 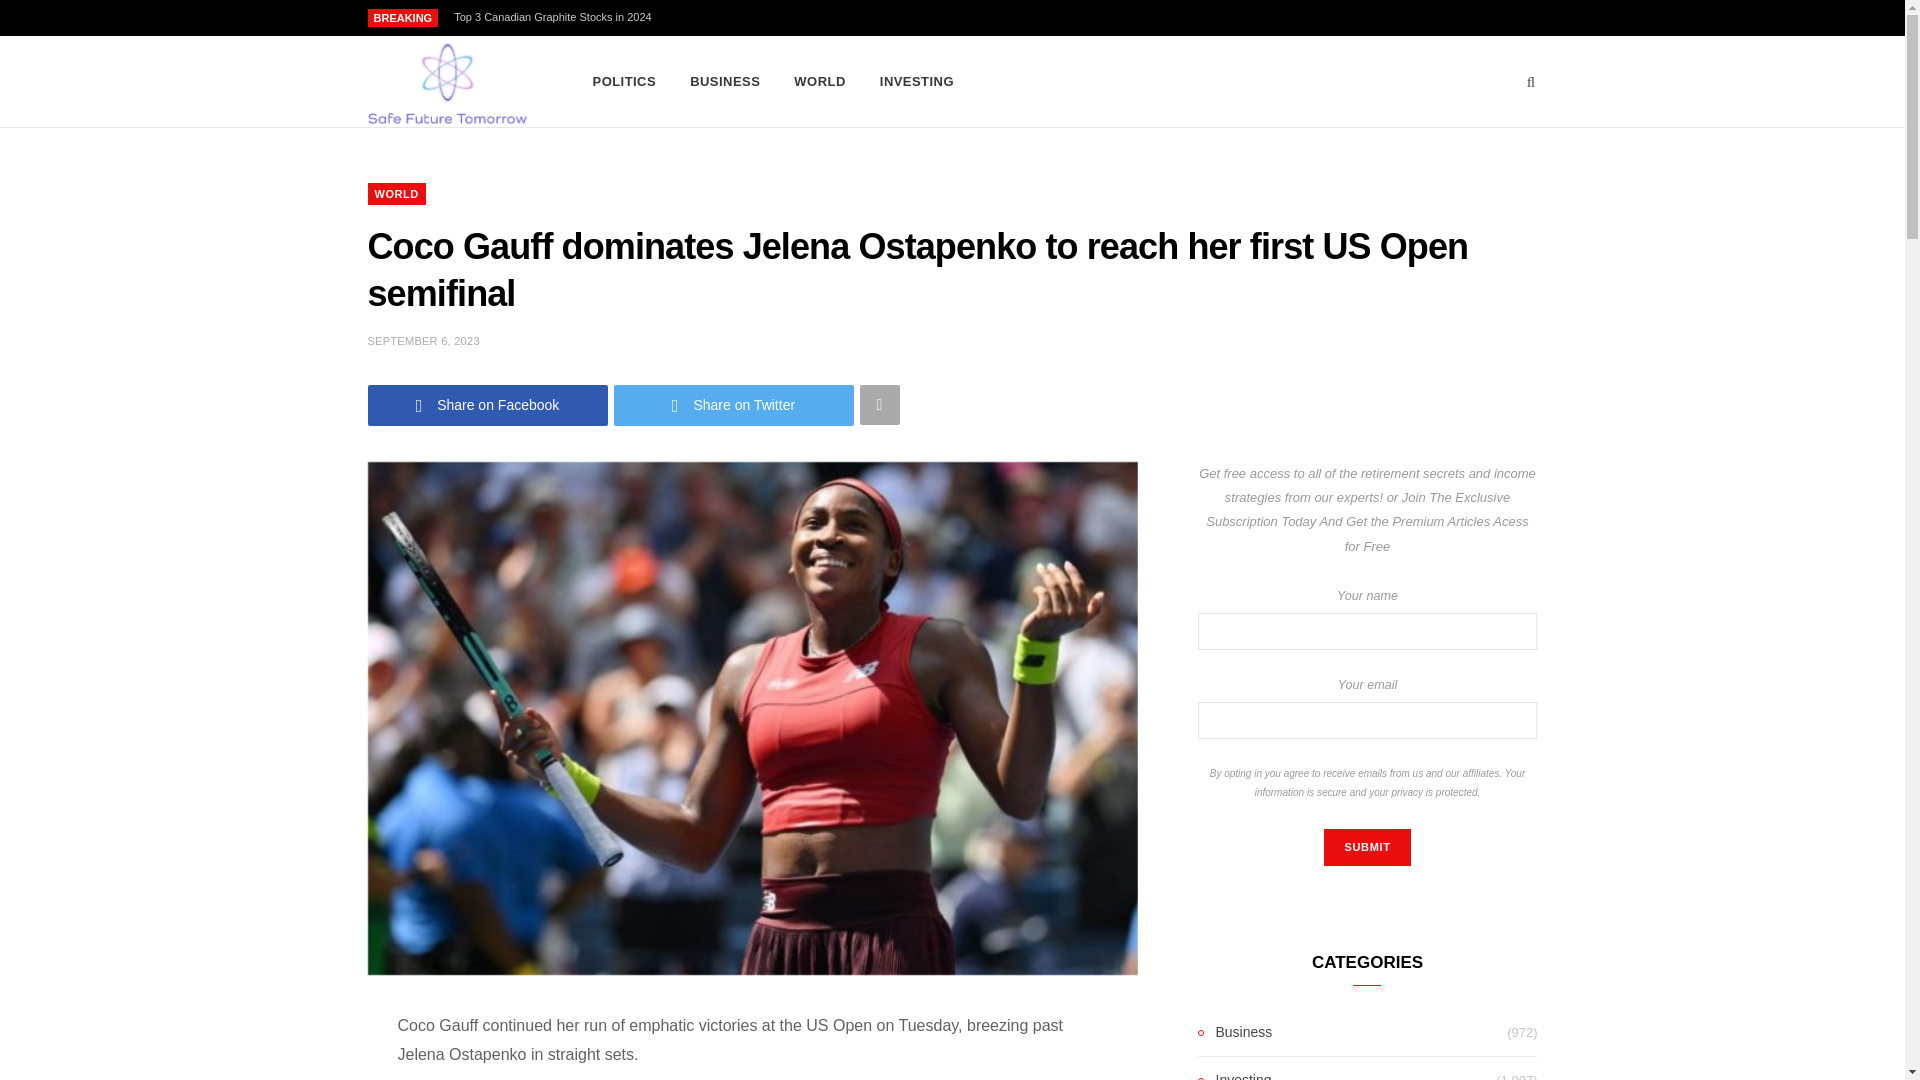 I want to click on INVESTING, so click(x=917, y=82).